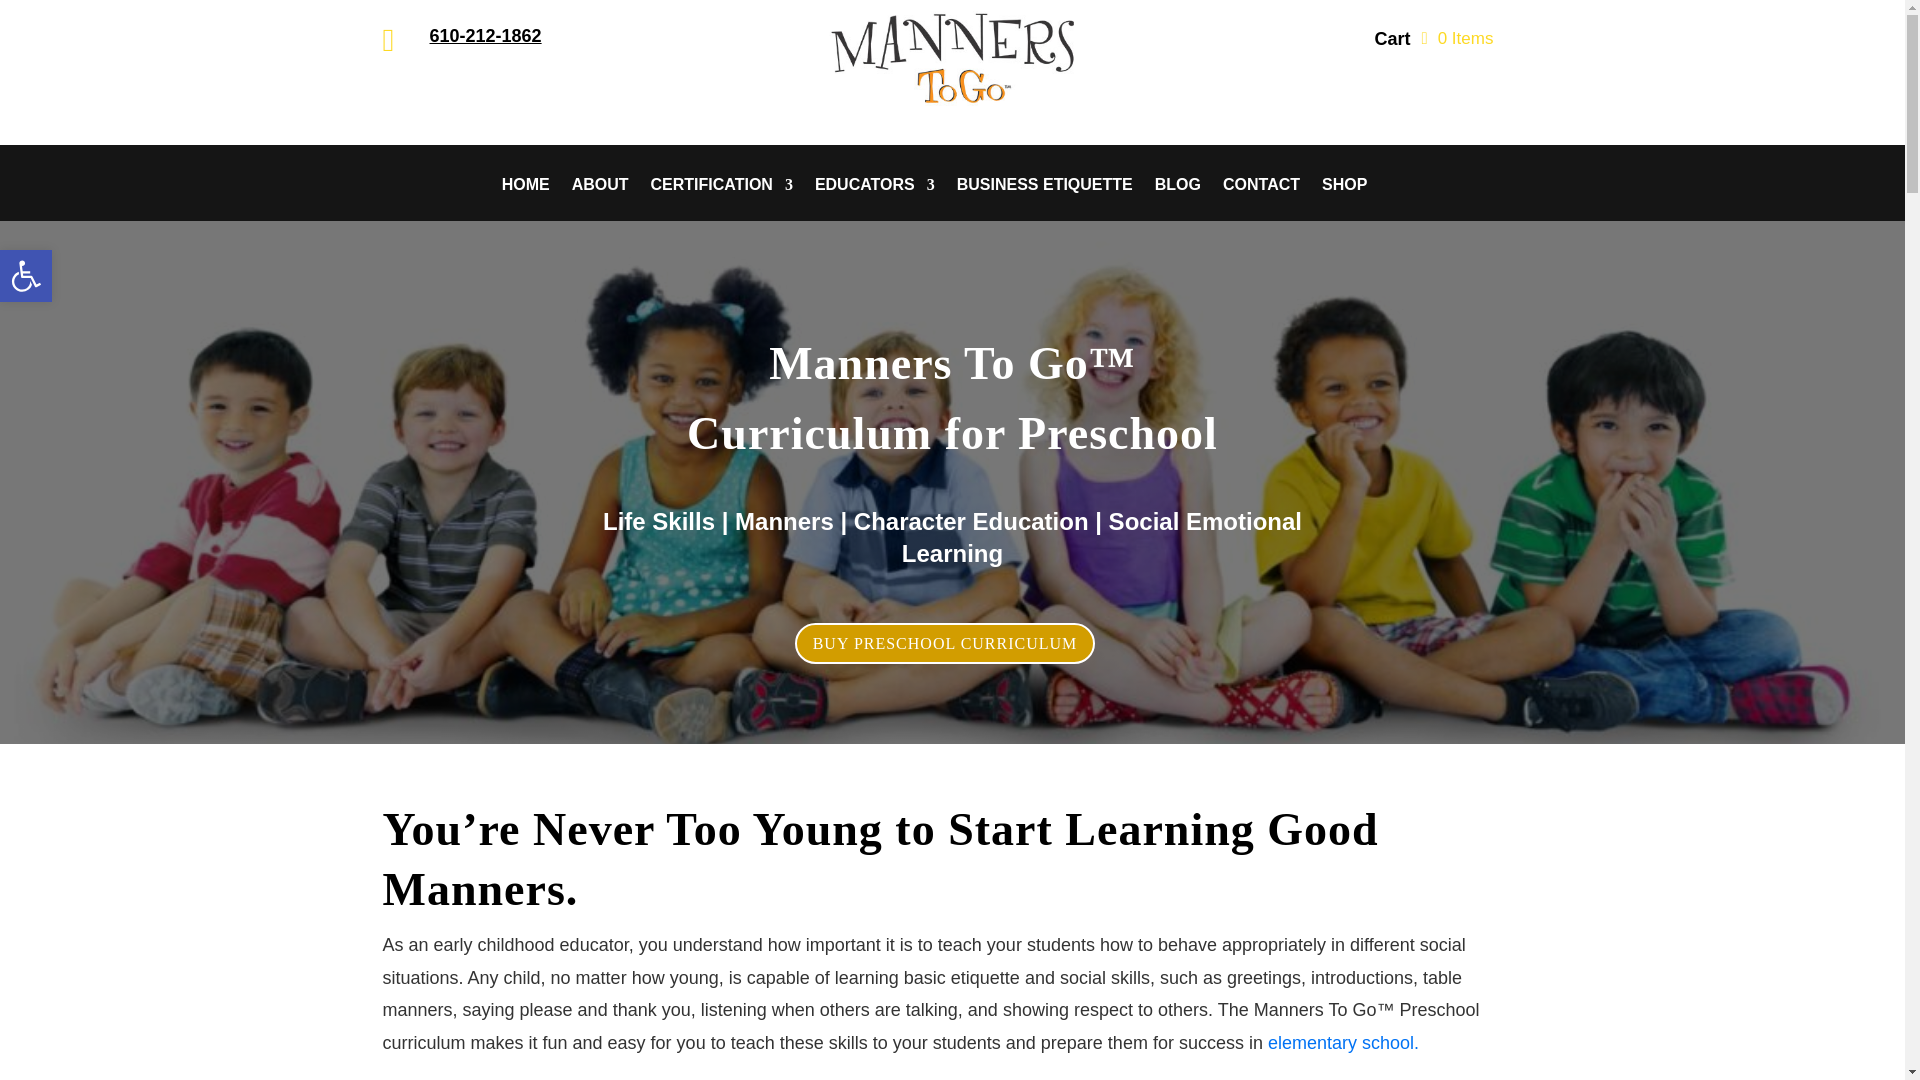 The height and width of the screenshot is (1080, 1920). What do you see at coordinates (1456, 38) in the screenshot?
I see `0 Items` at bounding box center [1456, 38].